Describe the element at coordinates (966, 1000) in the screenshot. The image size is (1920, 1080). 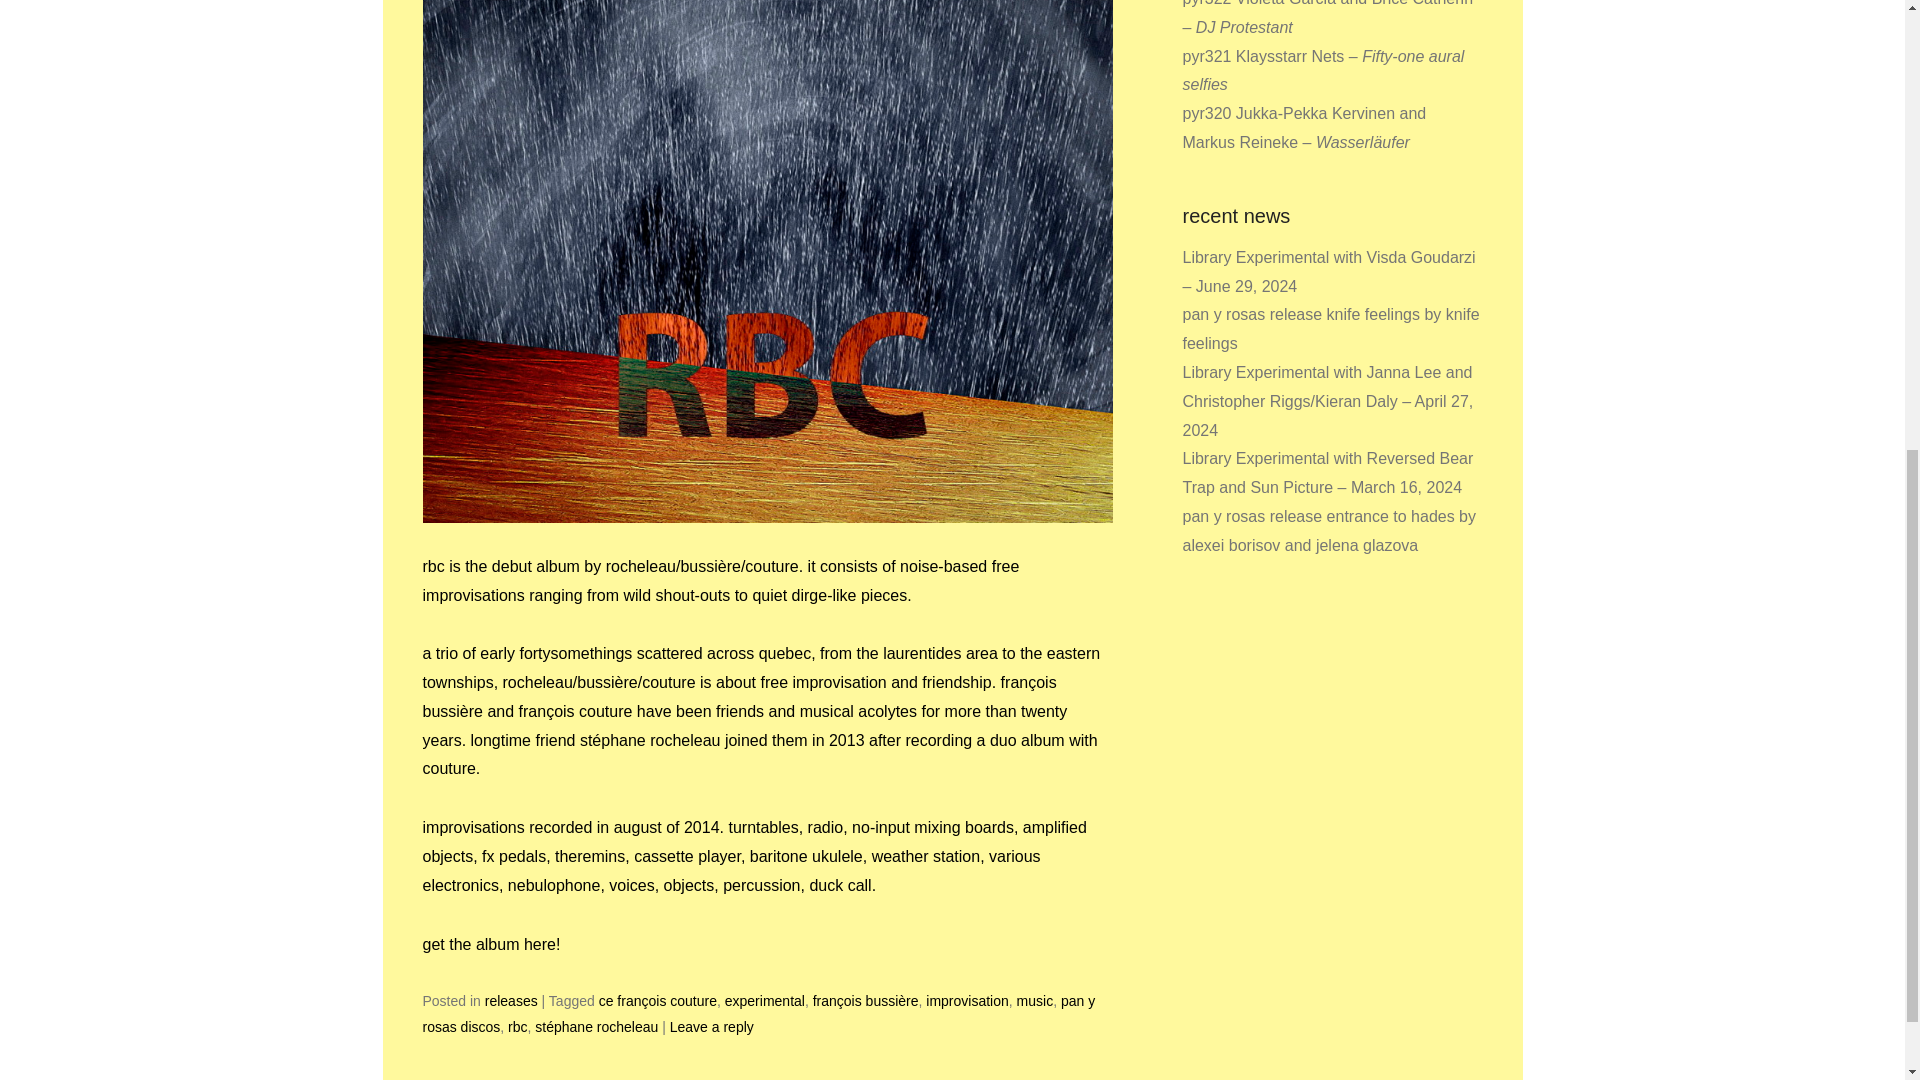
I see `improvisation` at that location.